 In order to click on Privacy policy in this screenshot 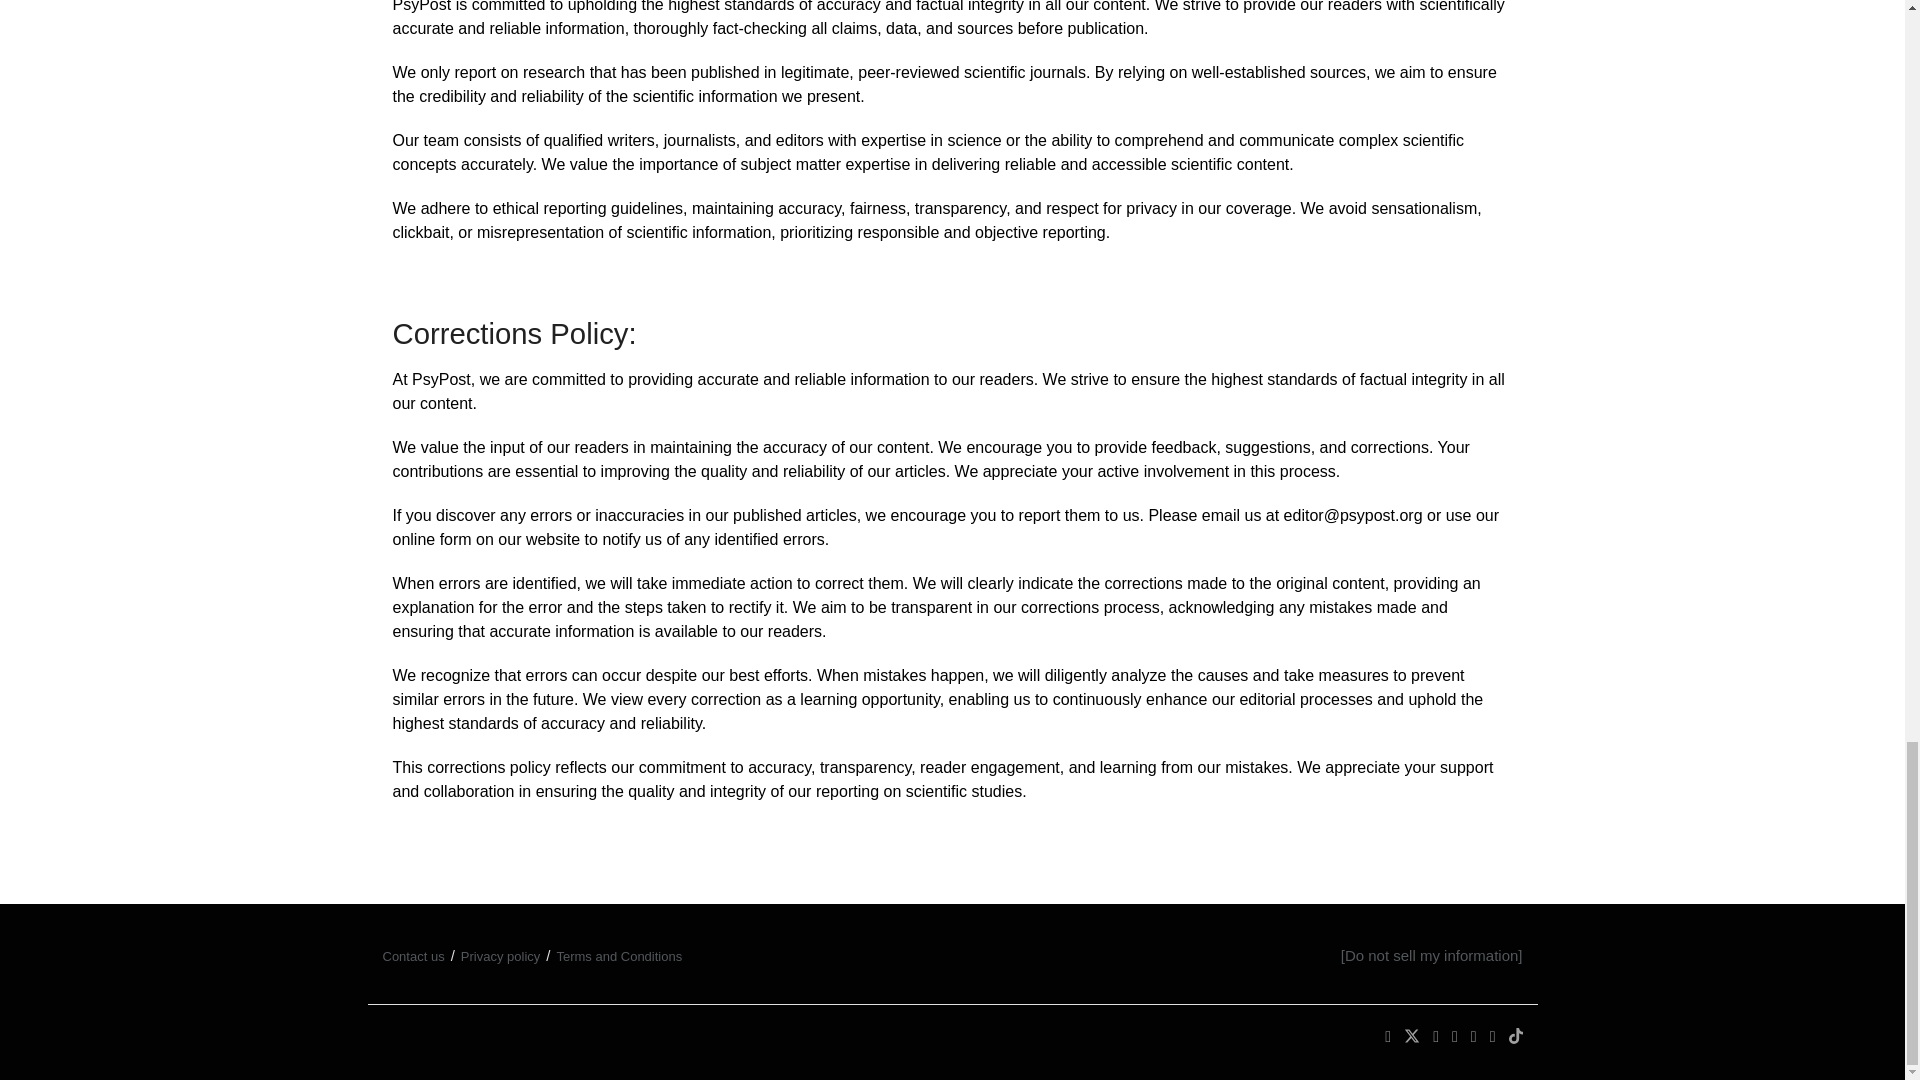, I will do `click(500, 956)`.